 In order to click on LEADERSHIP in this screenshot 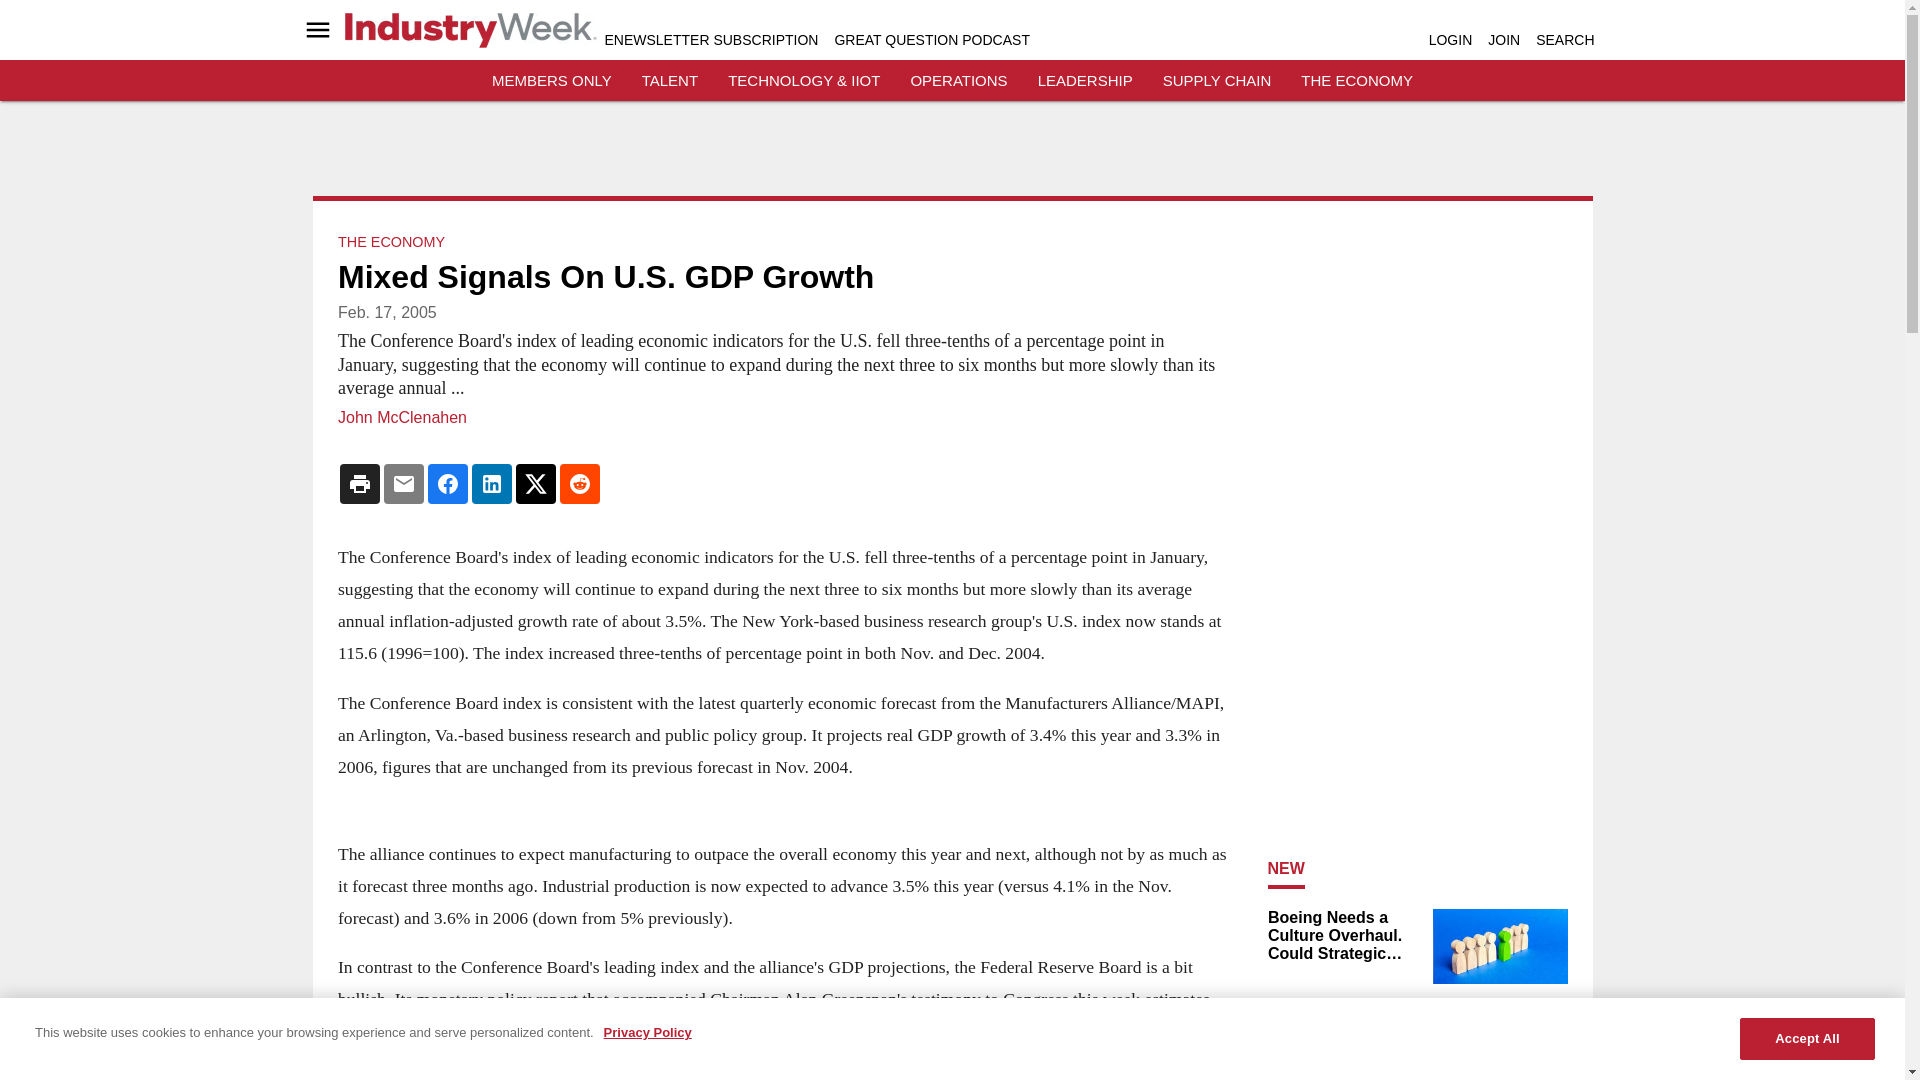, I will do `click(1085, 80)`.